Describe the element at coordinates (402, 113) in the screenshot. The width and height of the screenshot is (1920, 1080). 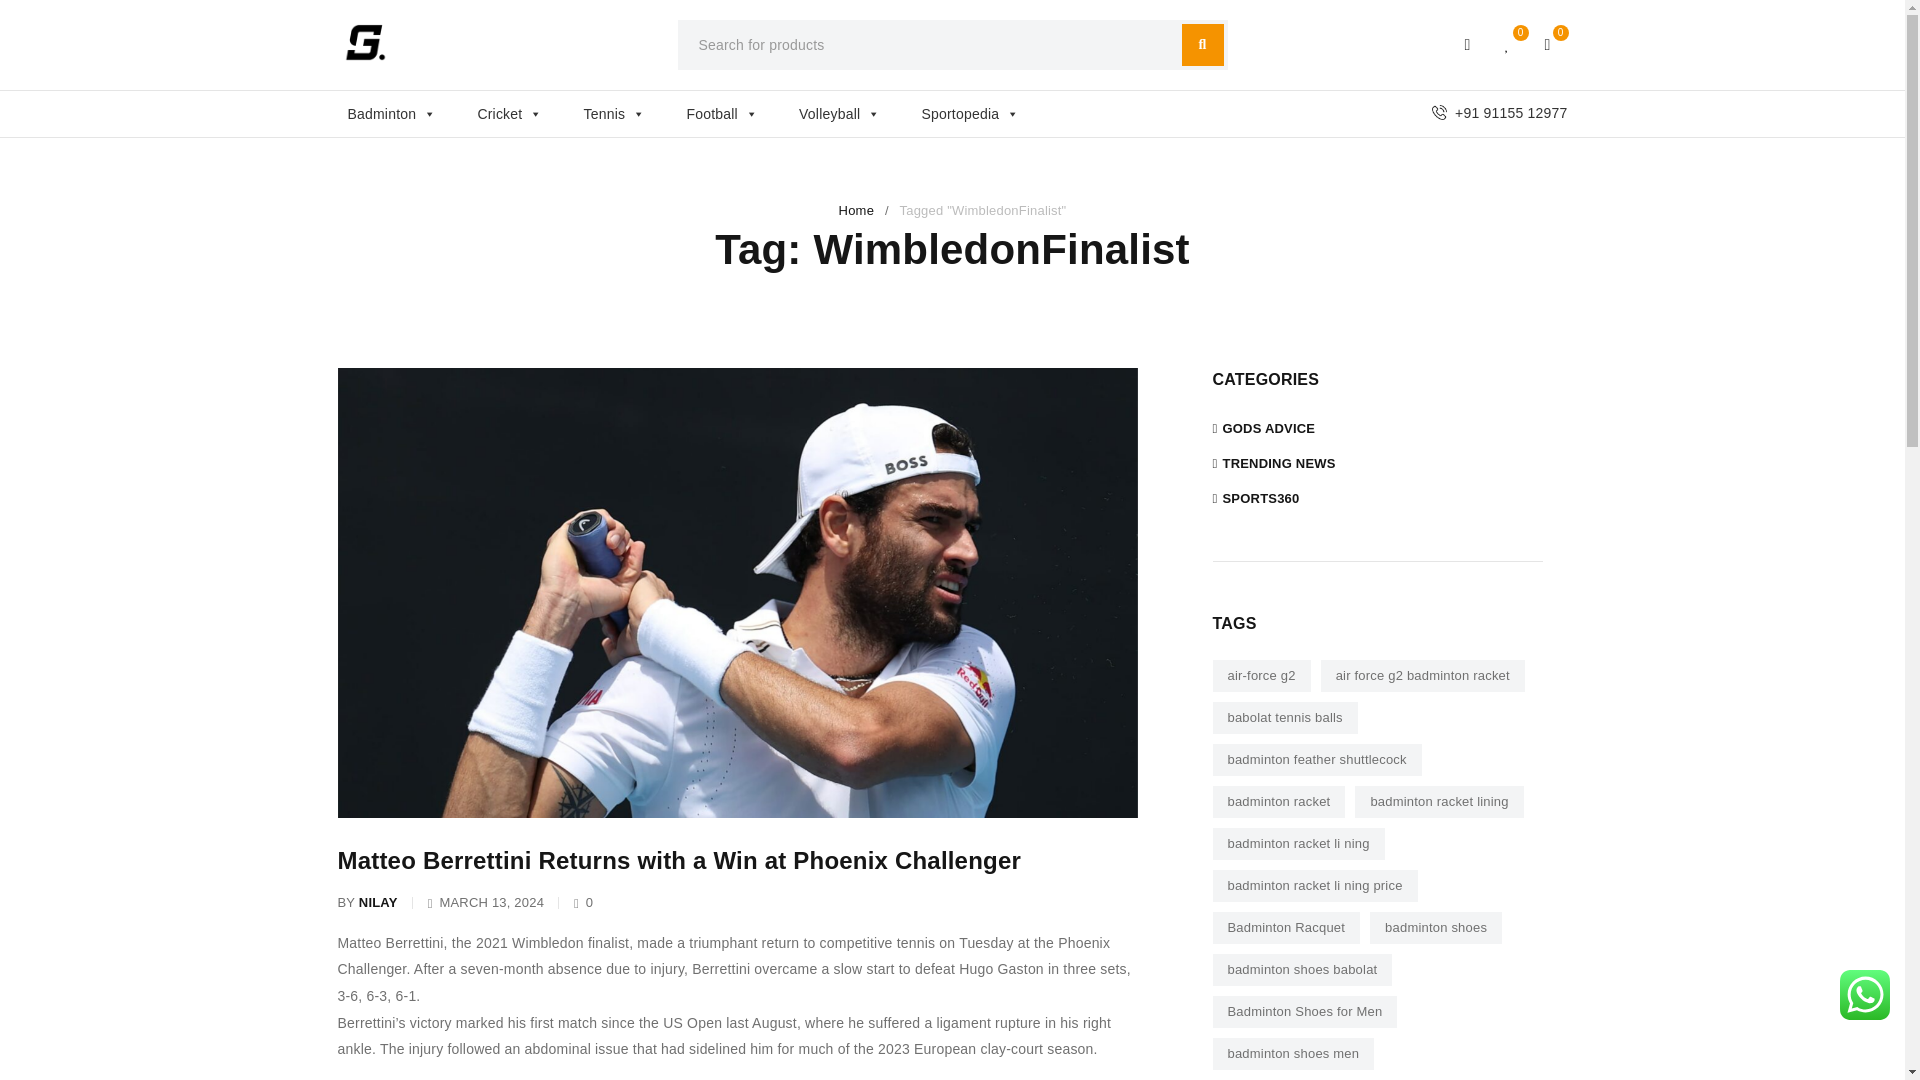
I see `Badminton` at that location.